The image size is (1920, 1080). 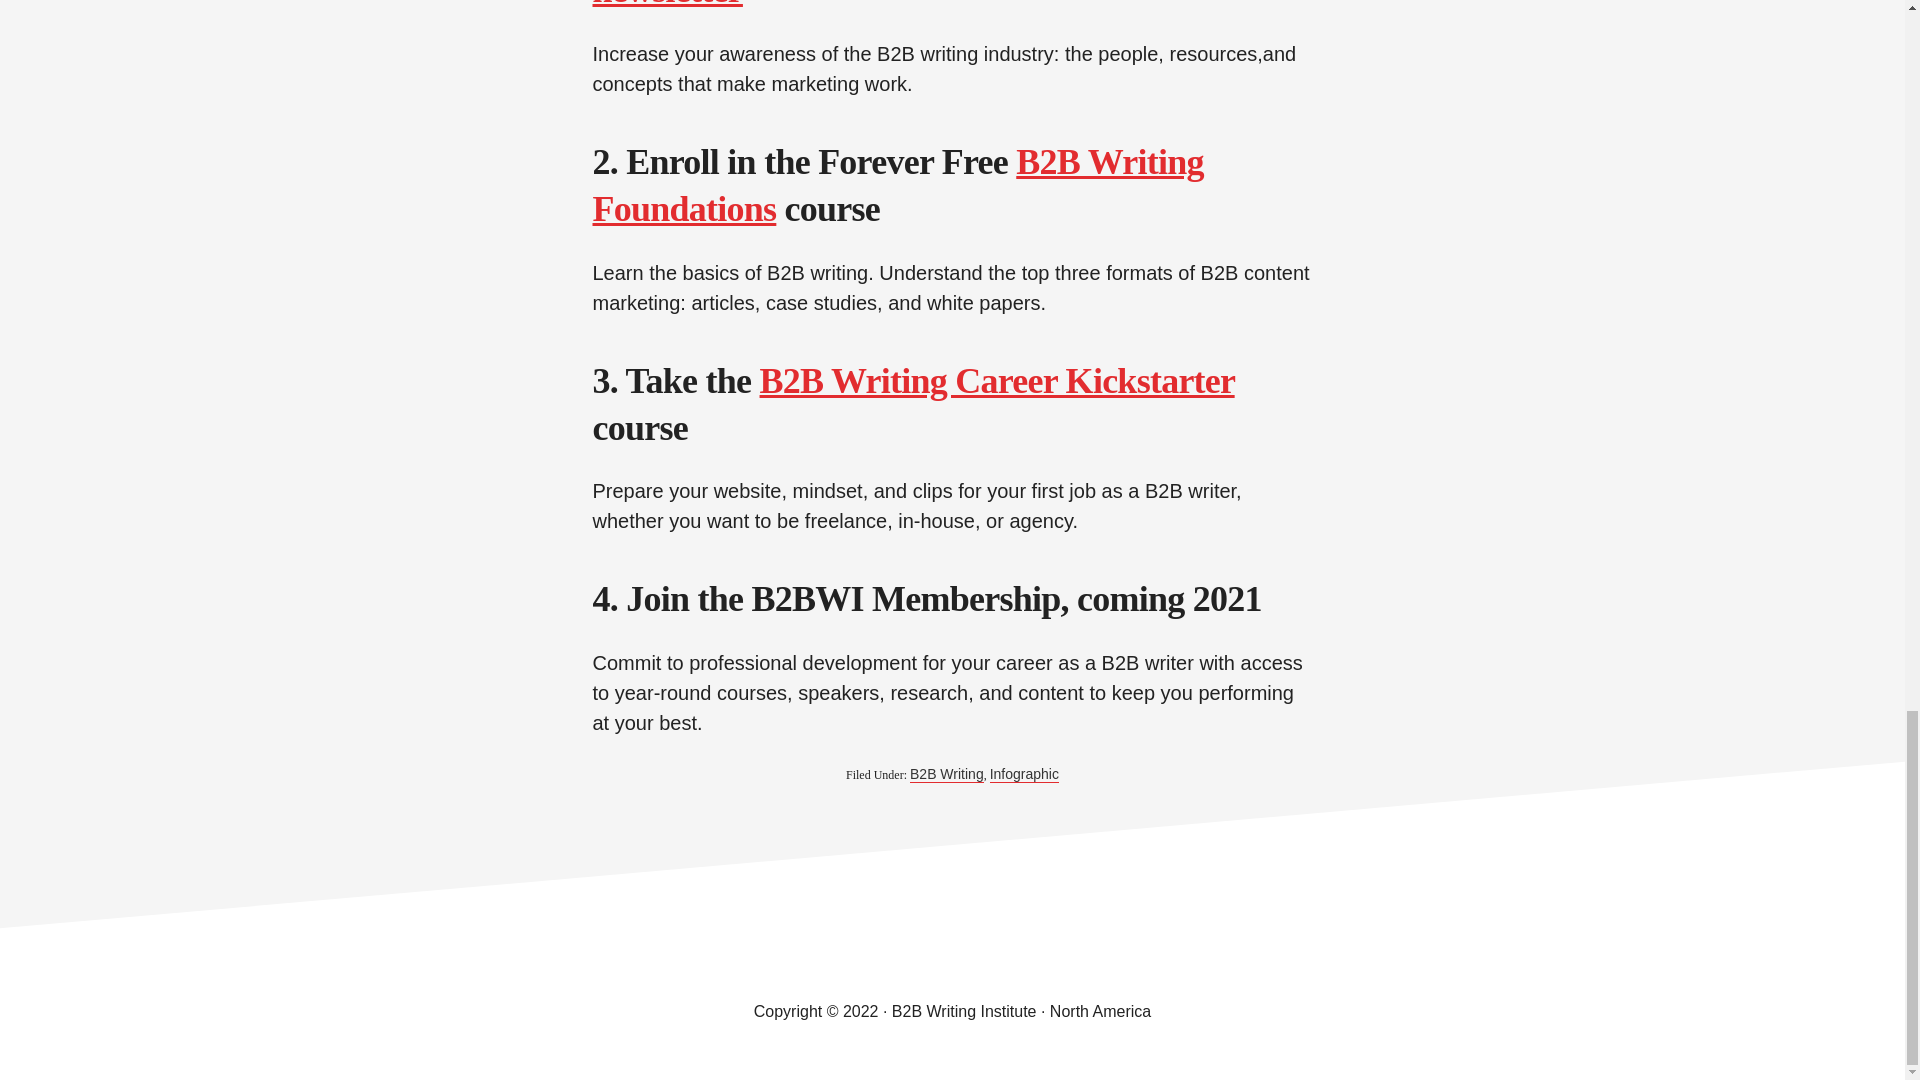 What do you see at coordinates (997, 380) in the screenshot?
I see `B2B Writing Career Kickstarter` at bounding box center [997, 380].